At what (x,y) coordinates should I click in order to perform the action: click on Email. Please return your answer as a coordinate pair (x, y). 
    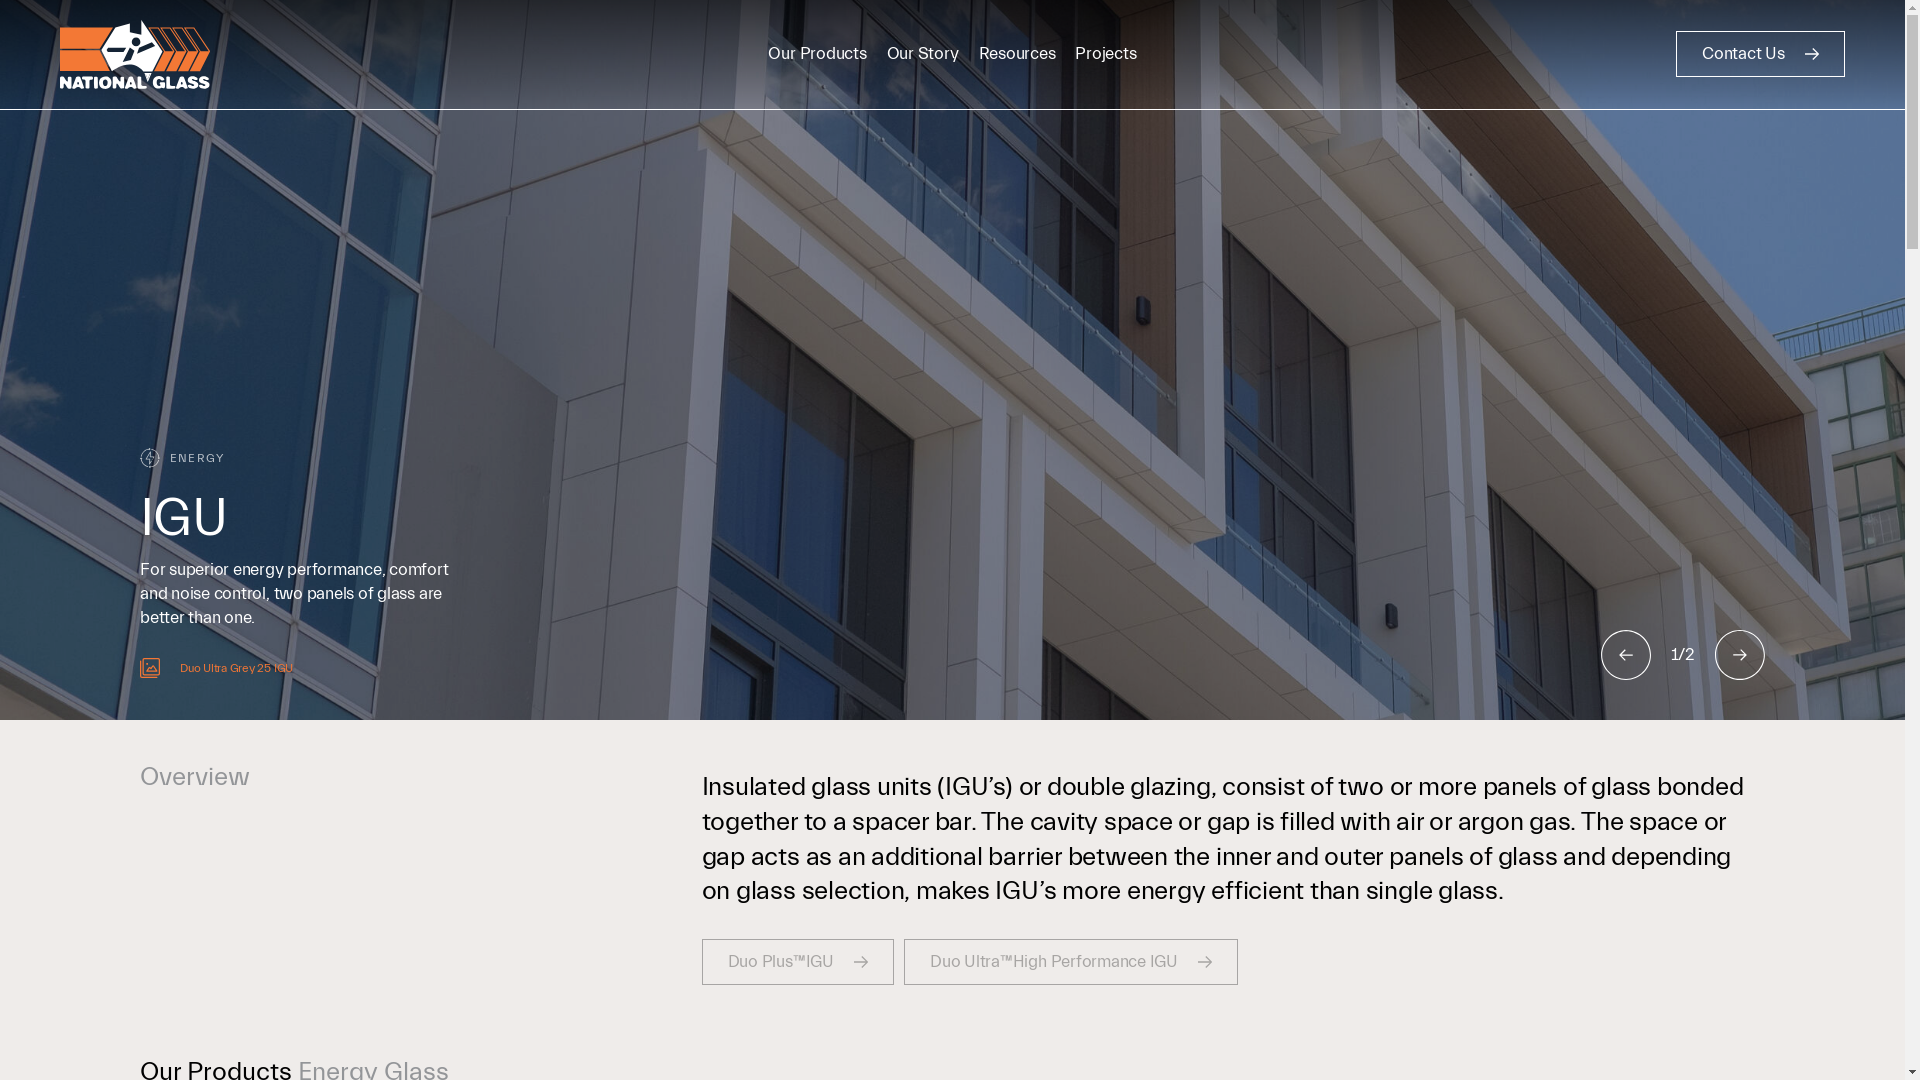
    Looking at the image, I should click on (492, 856).